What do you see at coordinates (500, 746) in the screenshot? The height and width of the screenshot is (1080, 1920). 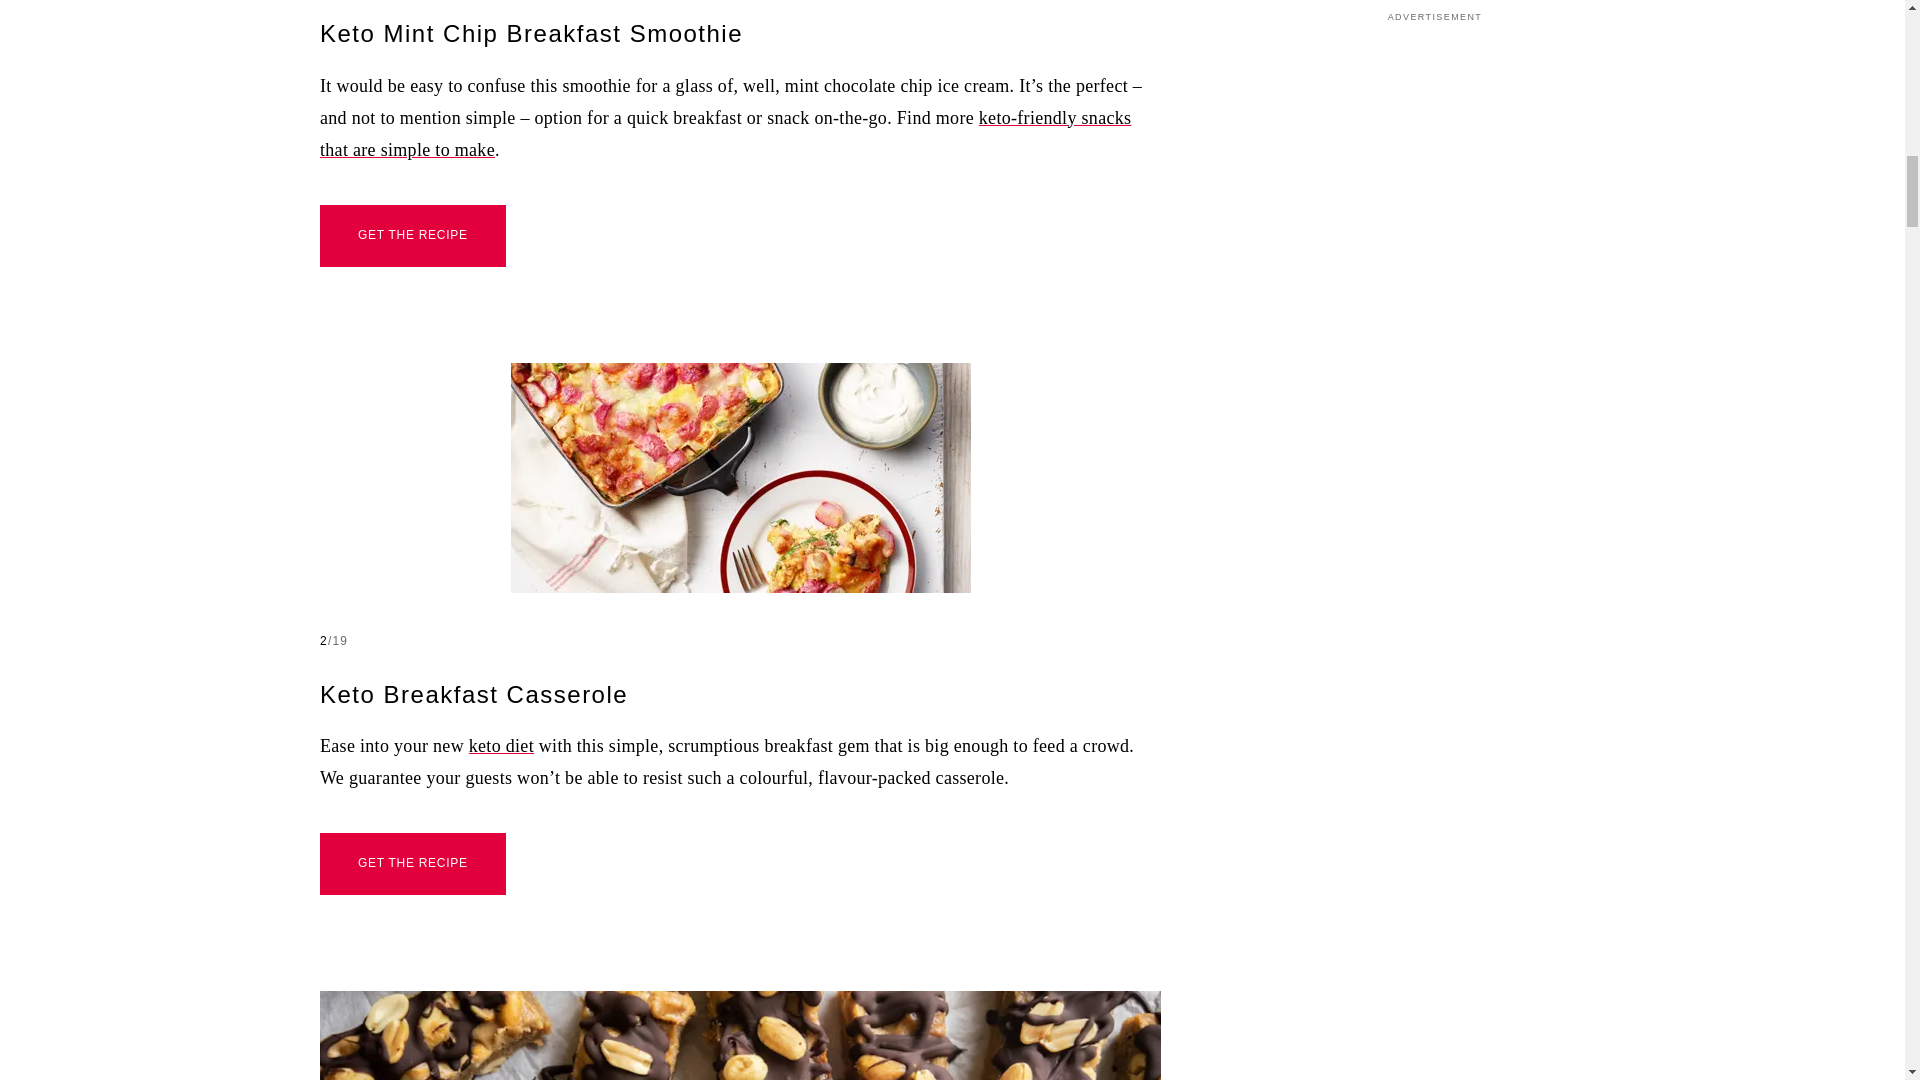 I see `keto diet` at bounding box center [500, 746].